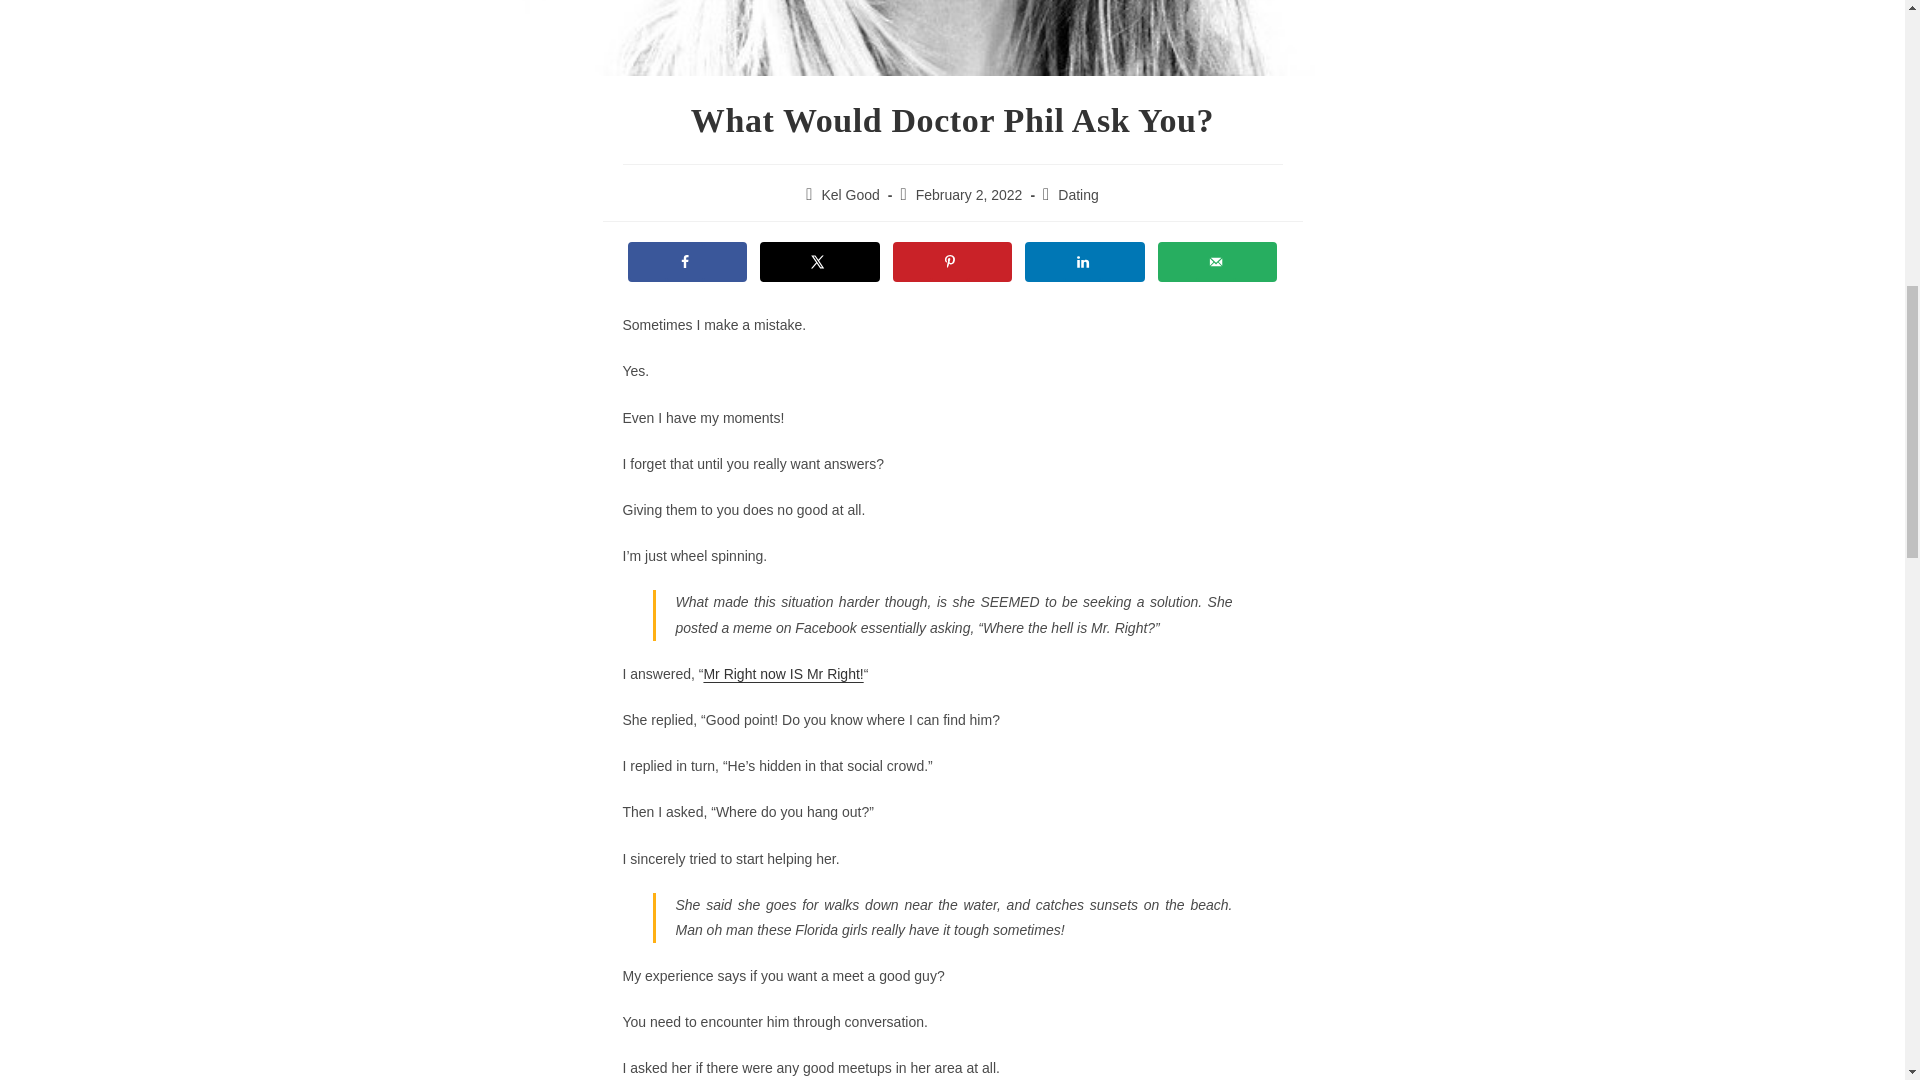  I want to click on Kel Good, so click(850, 194).